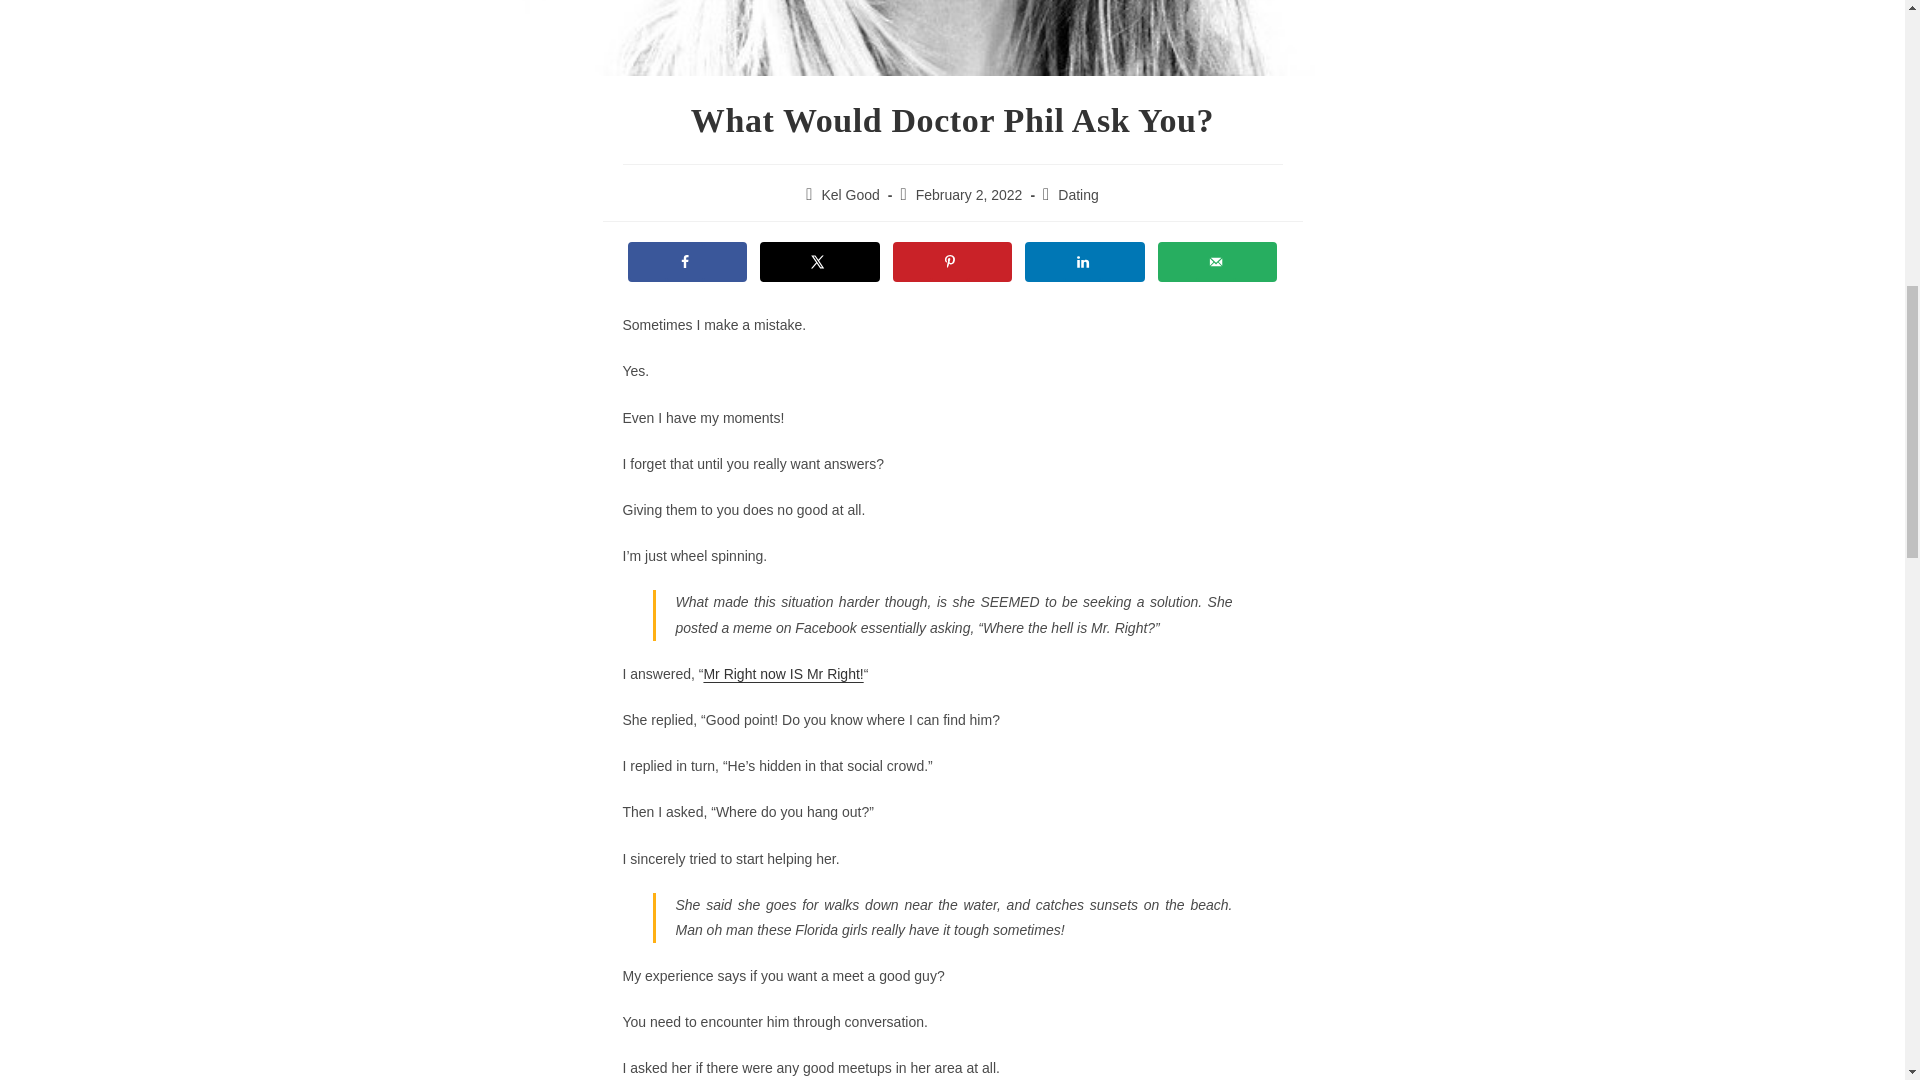  I want to click on Kel Good, so click(850, 194).